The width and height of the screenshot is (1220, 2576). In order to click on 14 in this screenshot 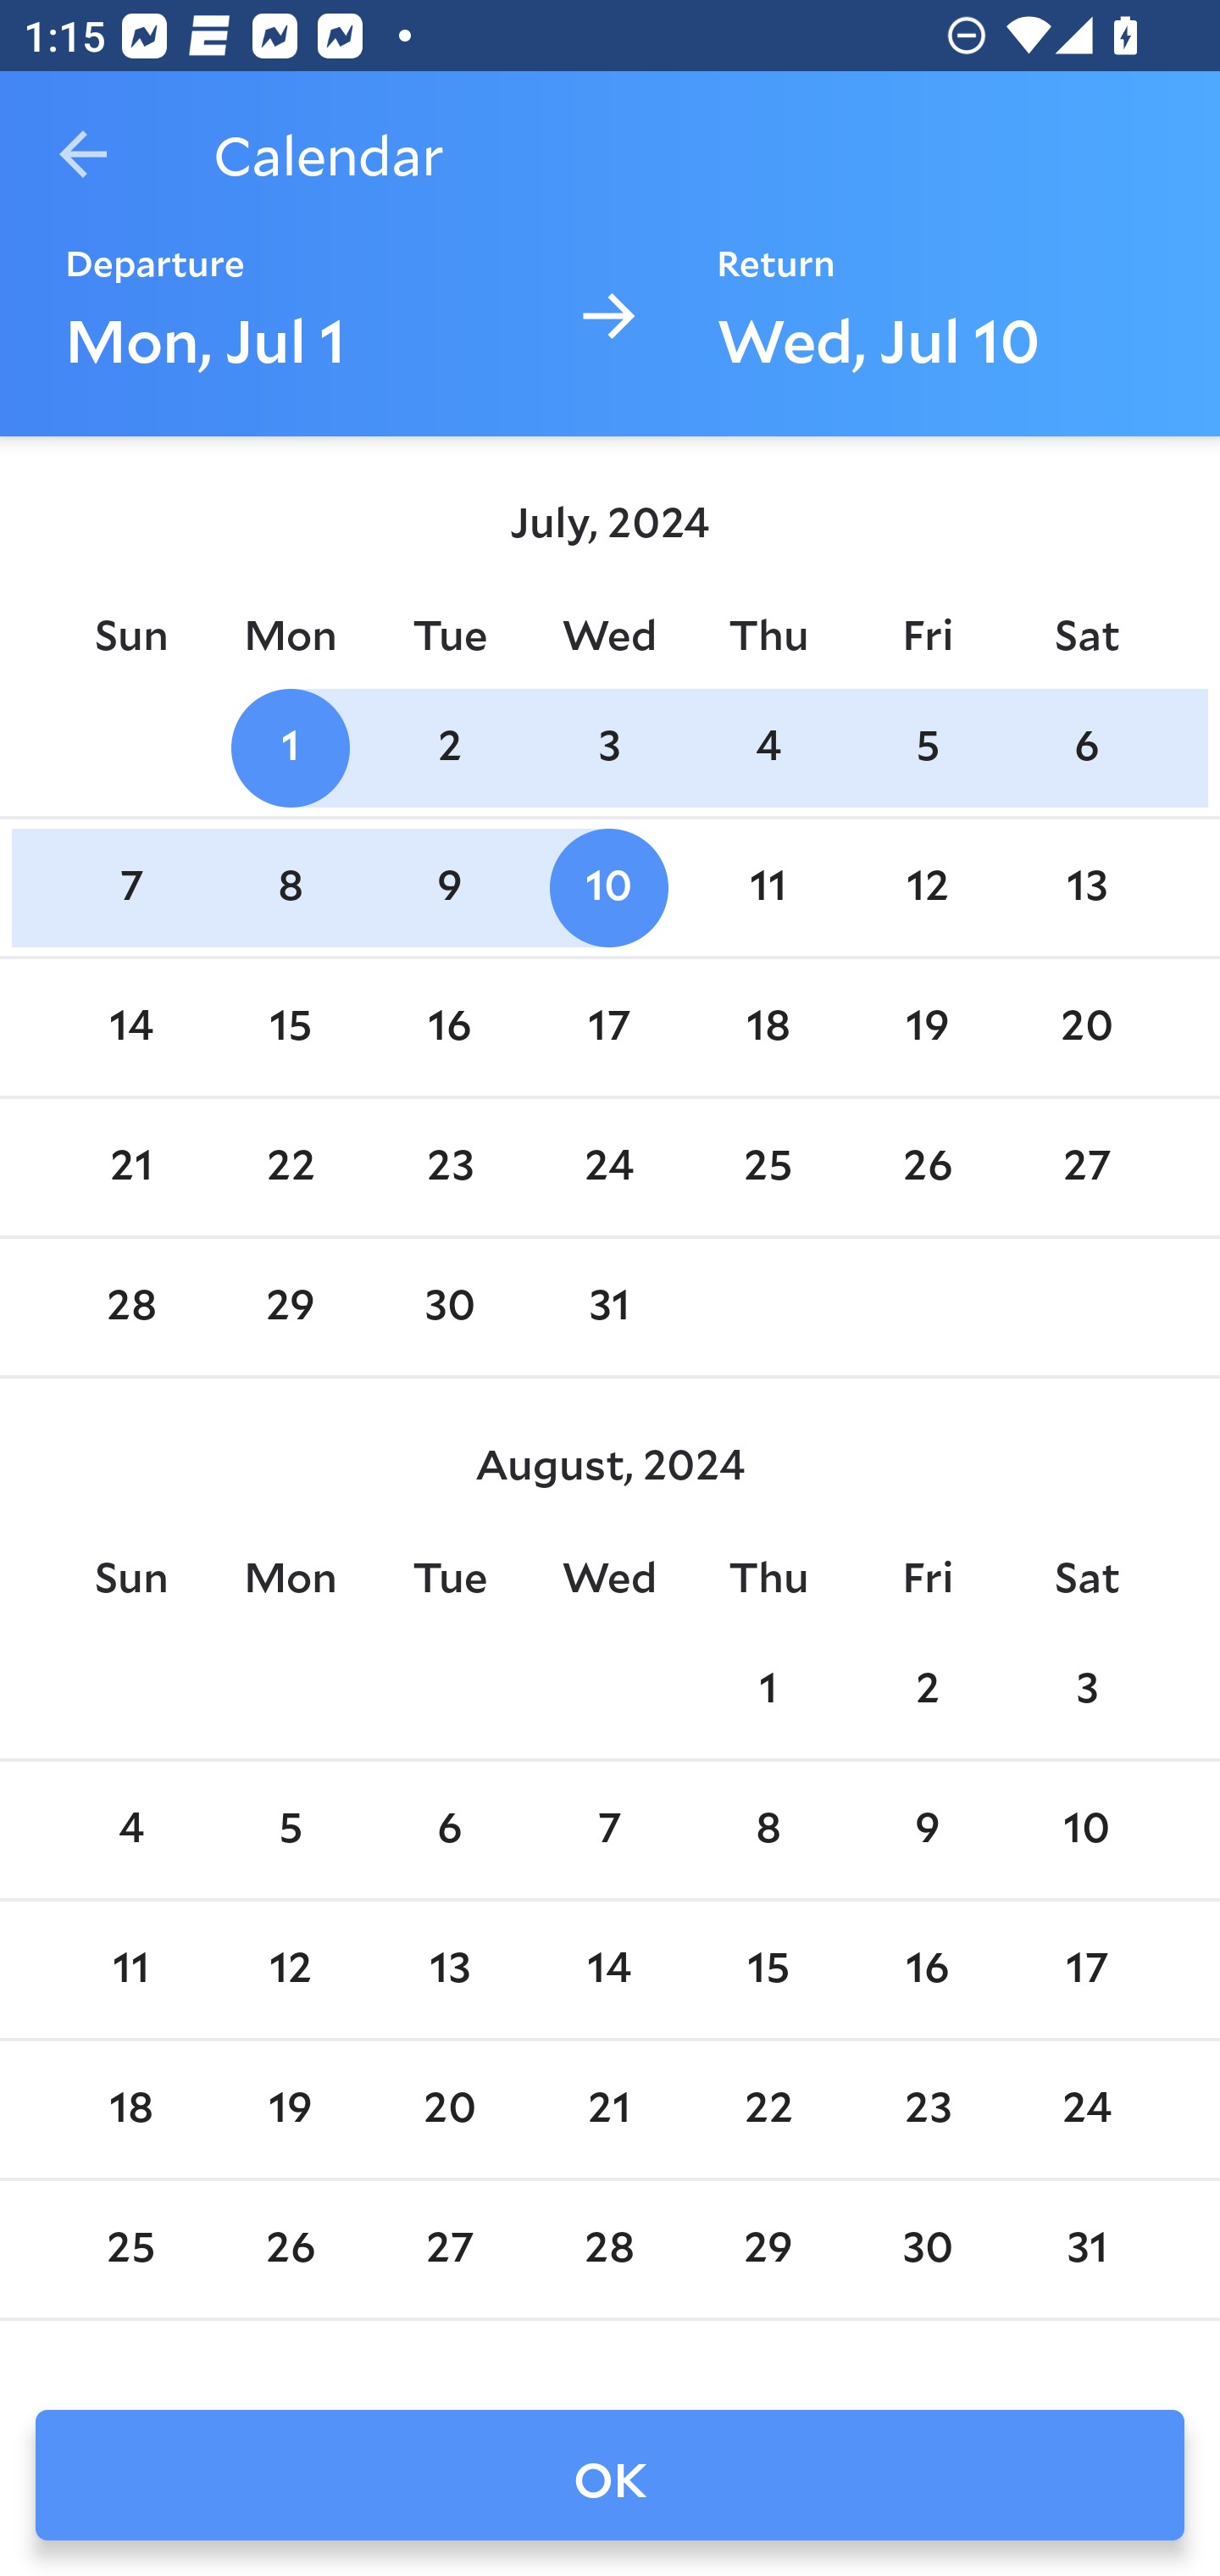, I will do `click(130, 1027)`.